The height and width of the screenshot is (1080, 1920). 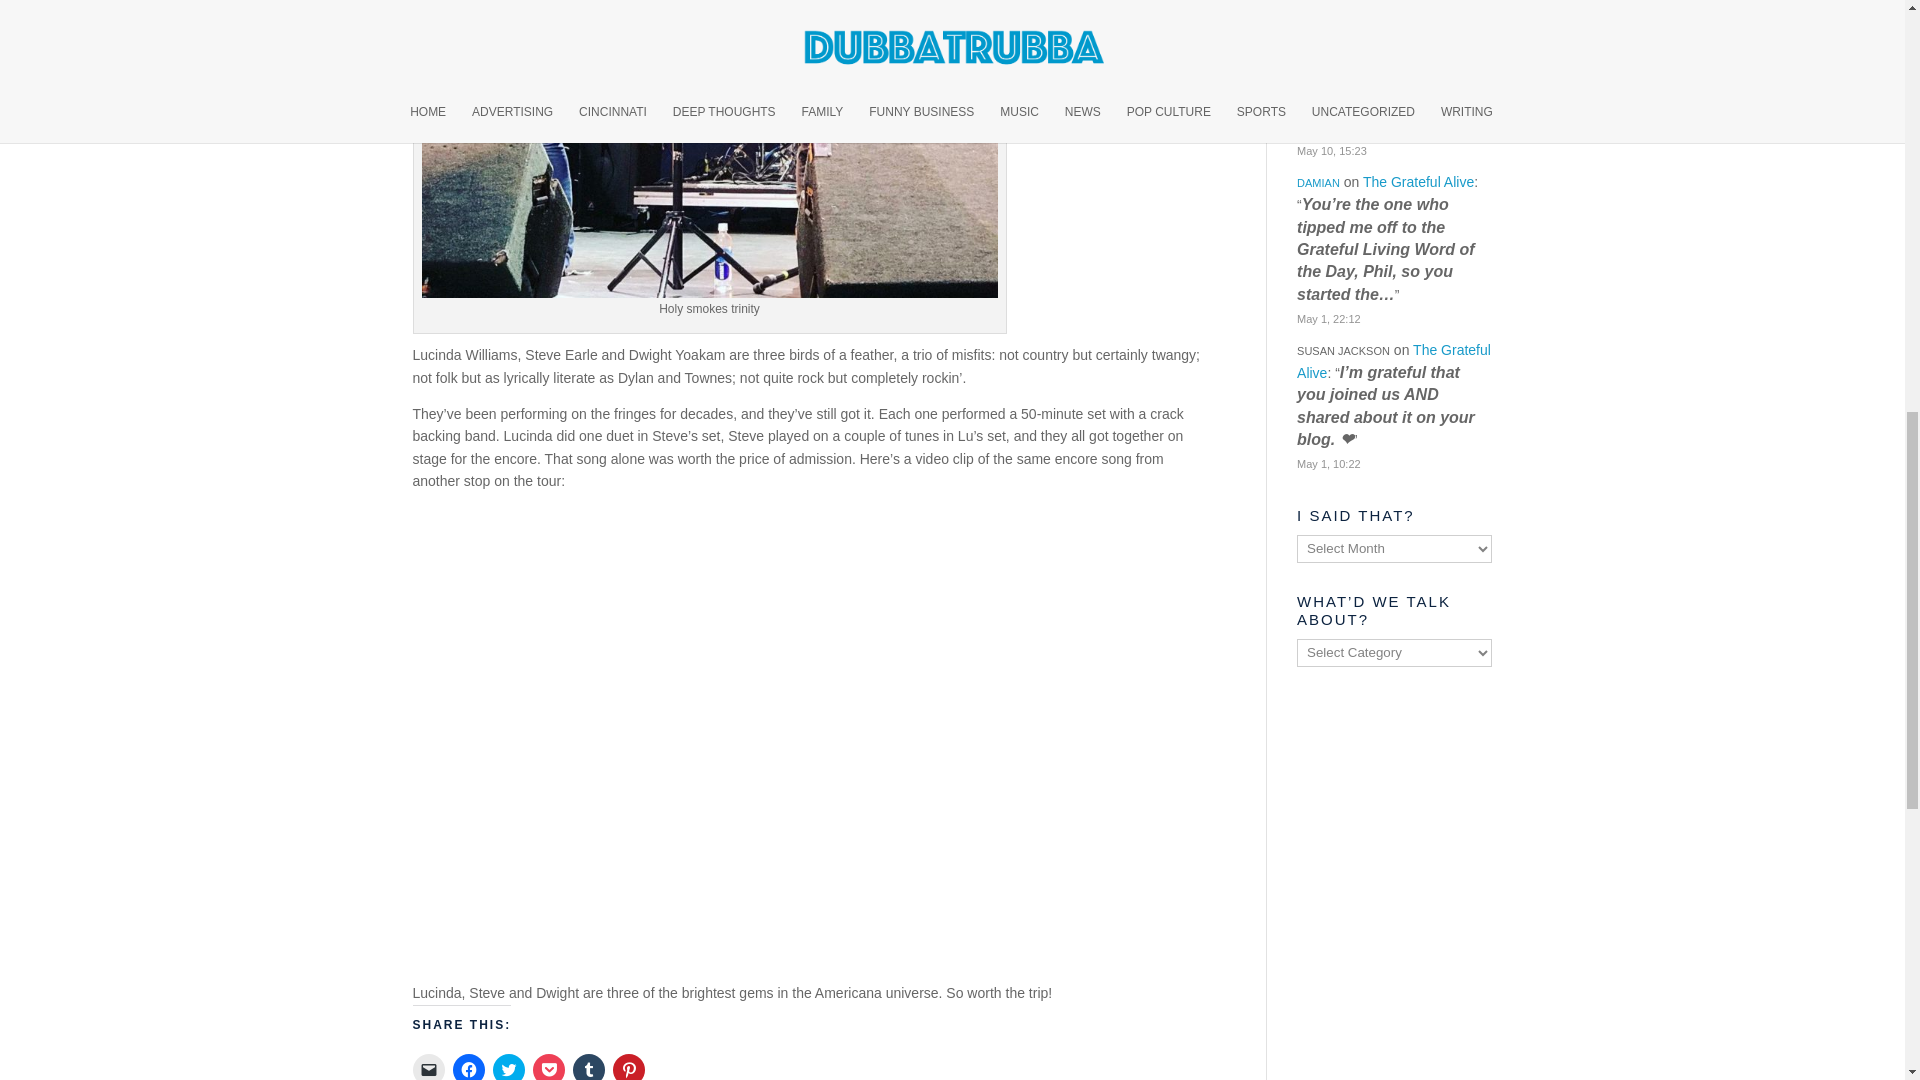 I want to click on Click to share on Facebook, so click(x=467, y=1067).